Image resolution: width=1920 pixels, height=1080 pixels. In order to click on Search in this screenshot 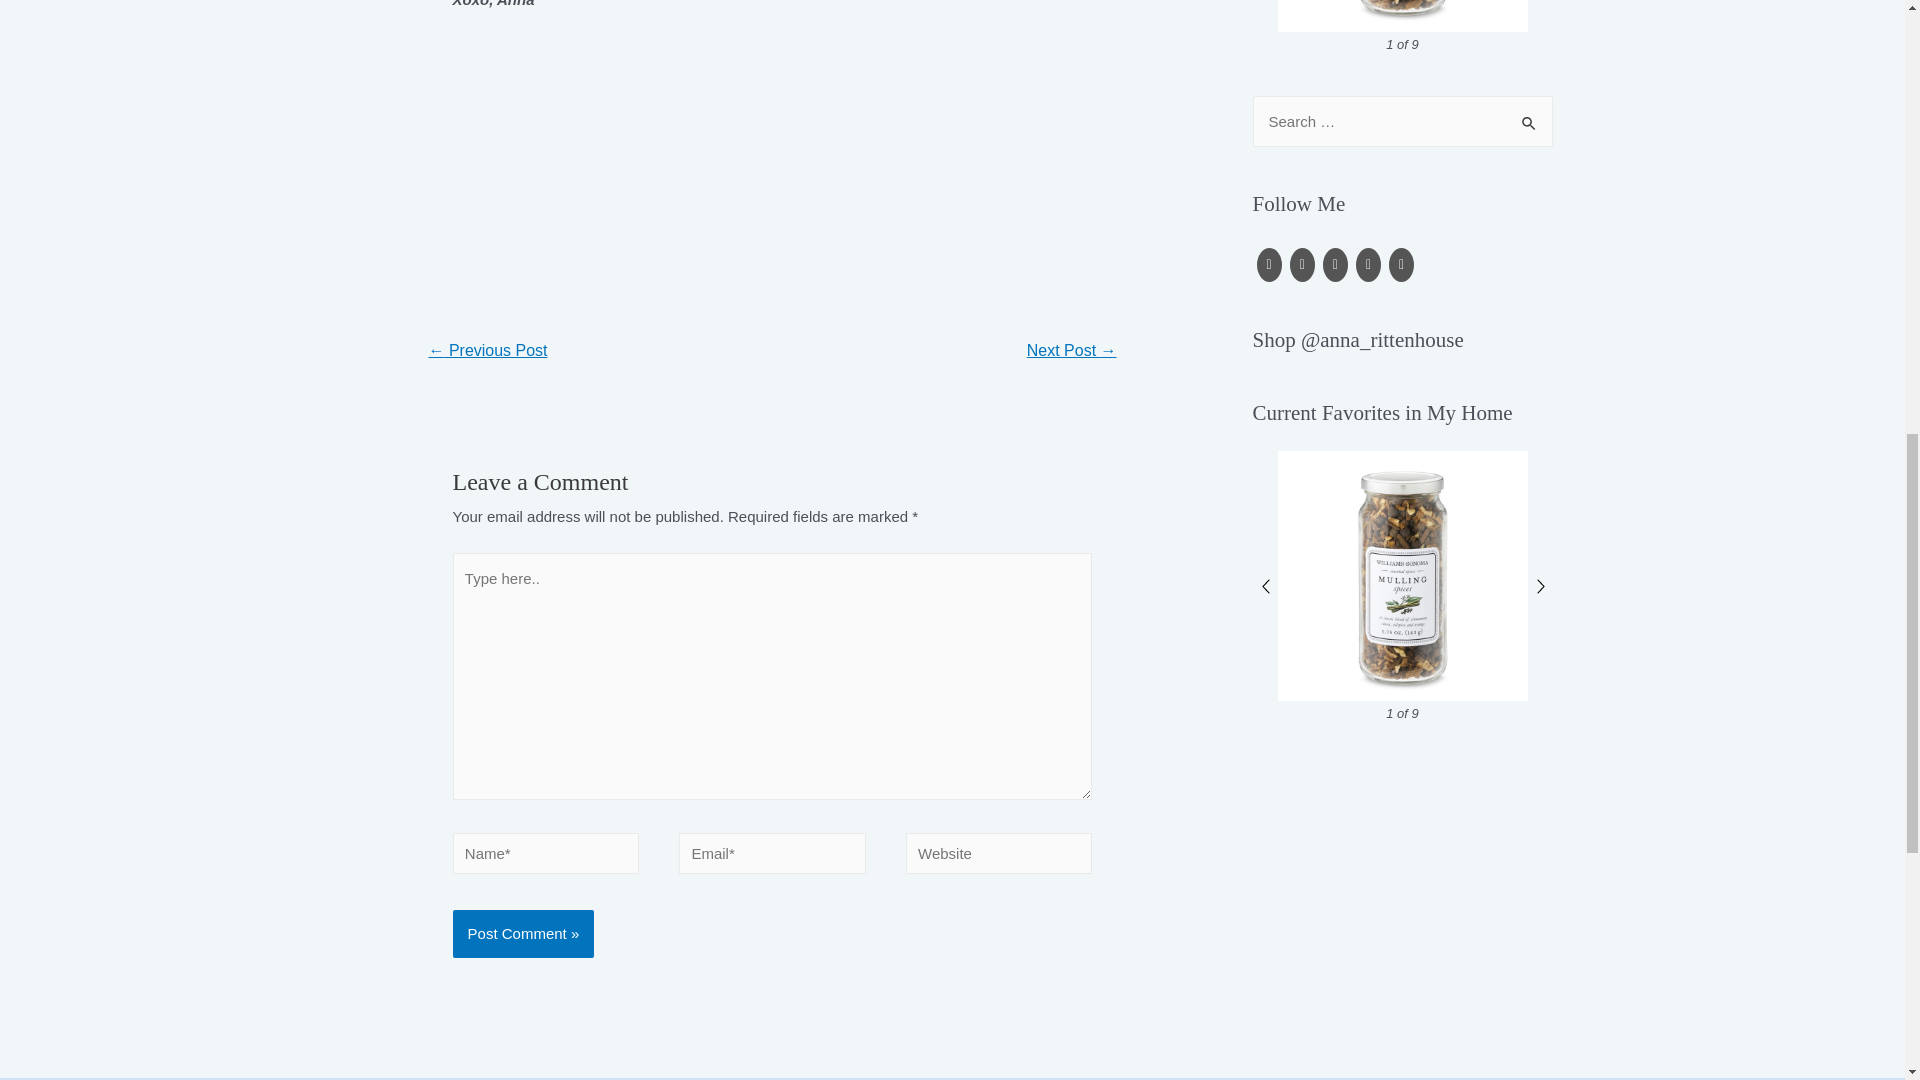, I will do `click(1530, 116)`.